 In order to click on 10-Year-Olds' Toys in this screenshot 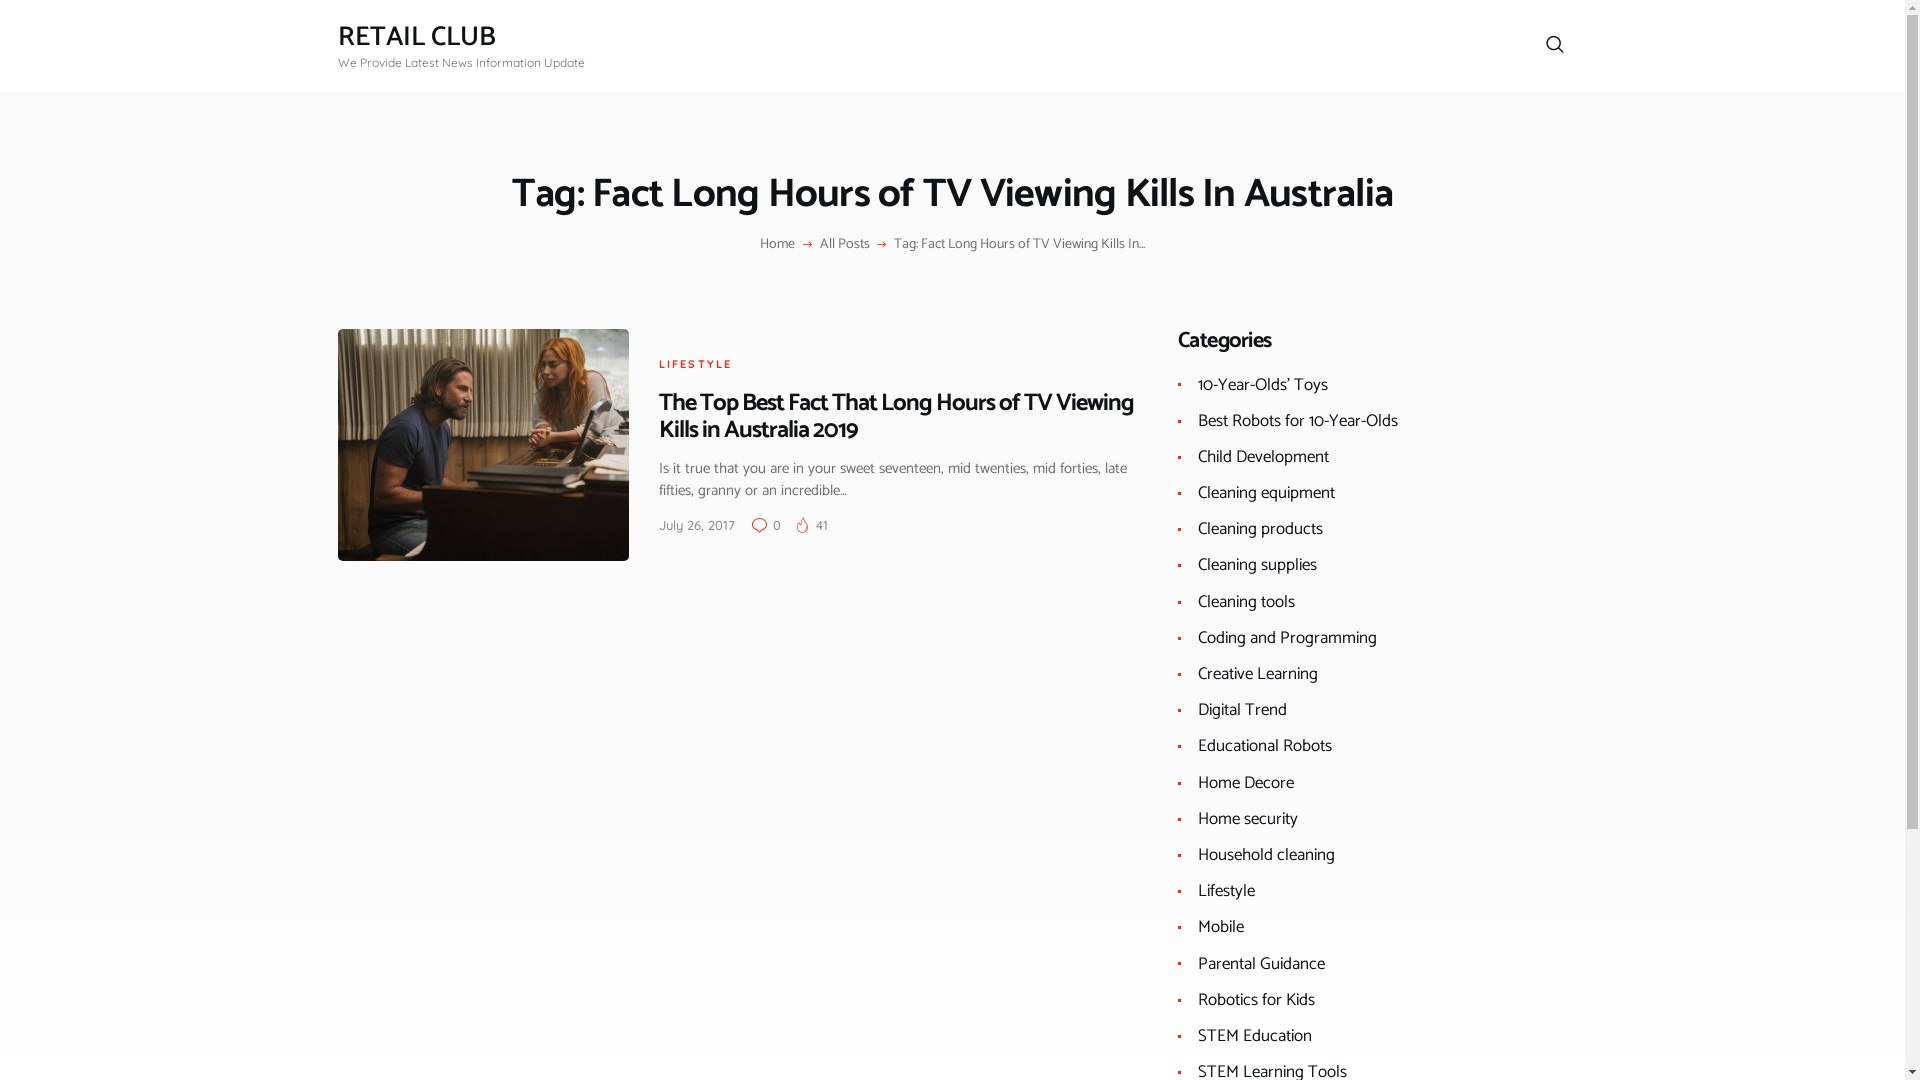, I will do `click(1263, 385)`.